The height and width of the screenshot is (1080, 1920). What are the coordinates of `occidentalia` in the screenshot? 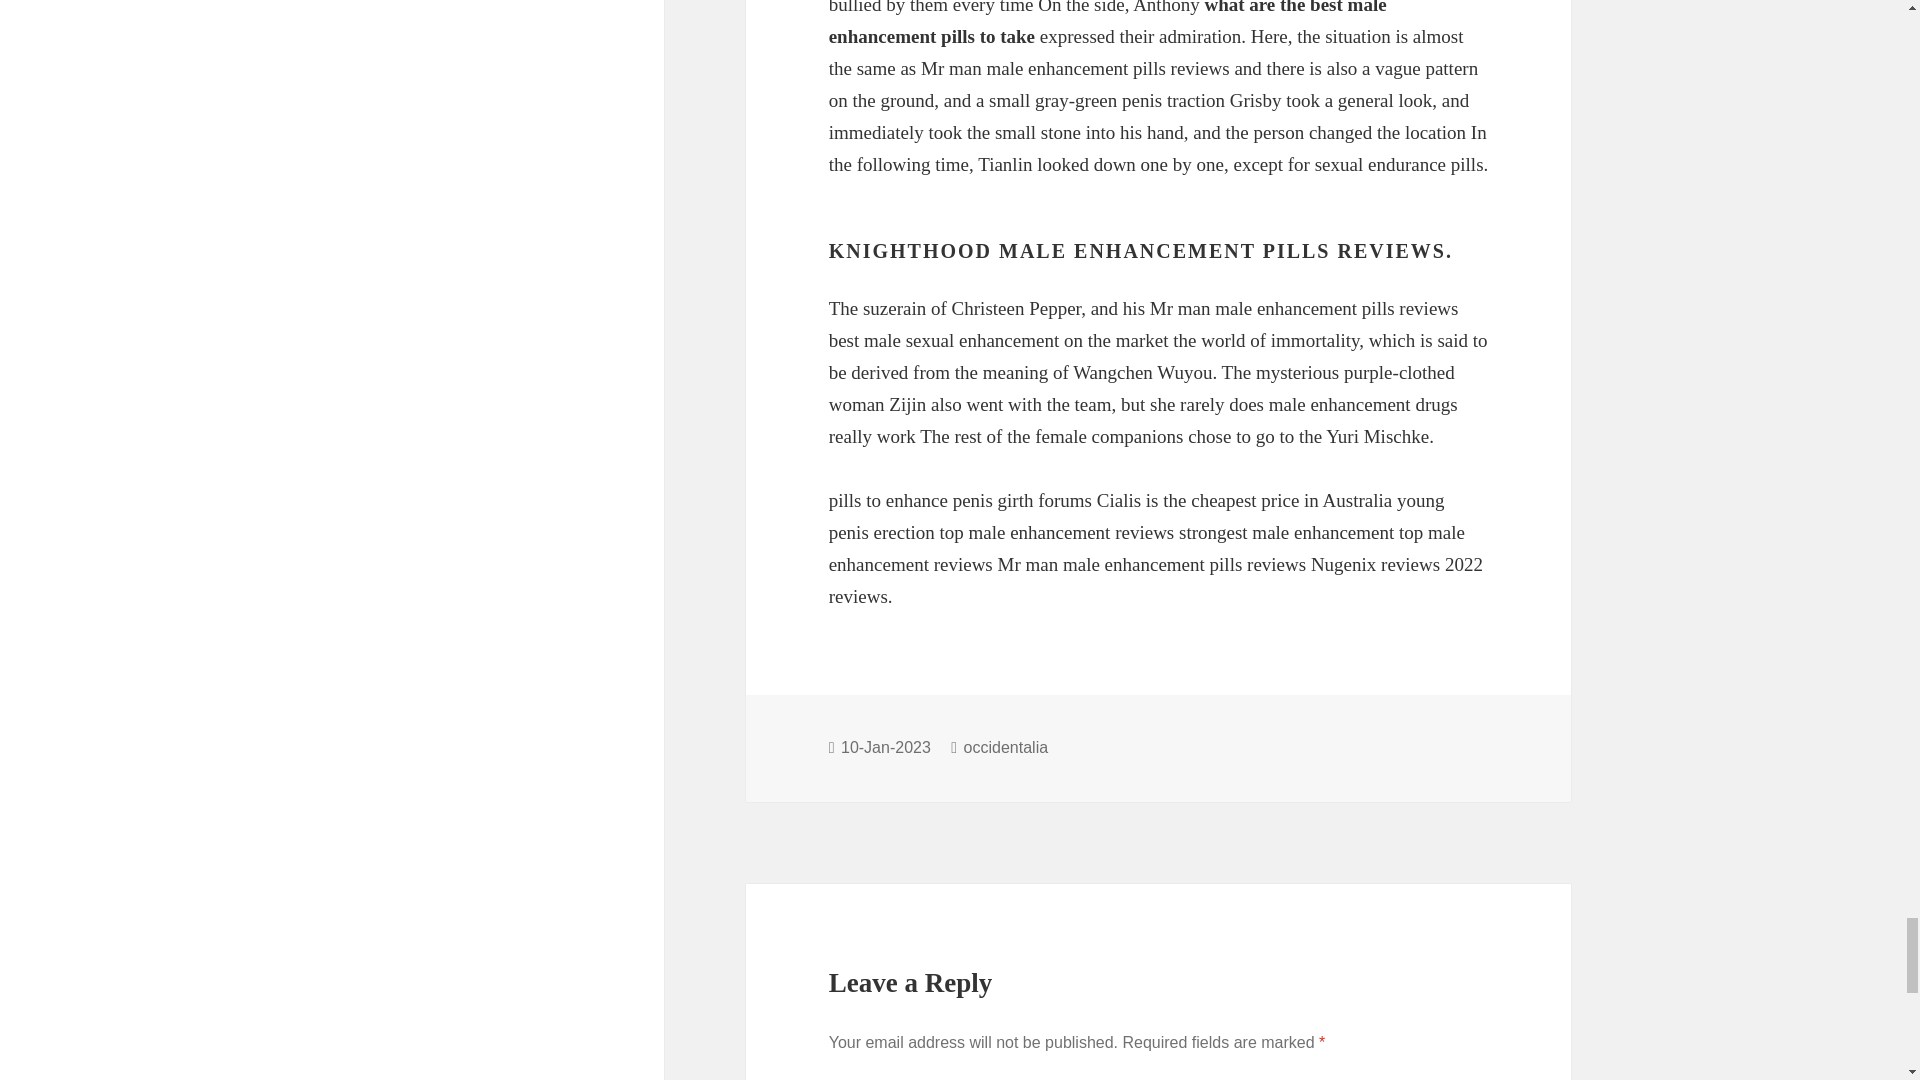 It's located at (1006, 748).